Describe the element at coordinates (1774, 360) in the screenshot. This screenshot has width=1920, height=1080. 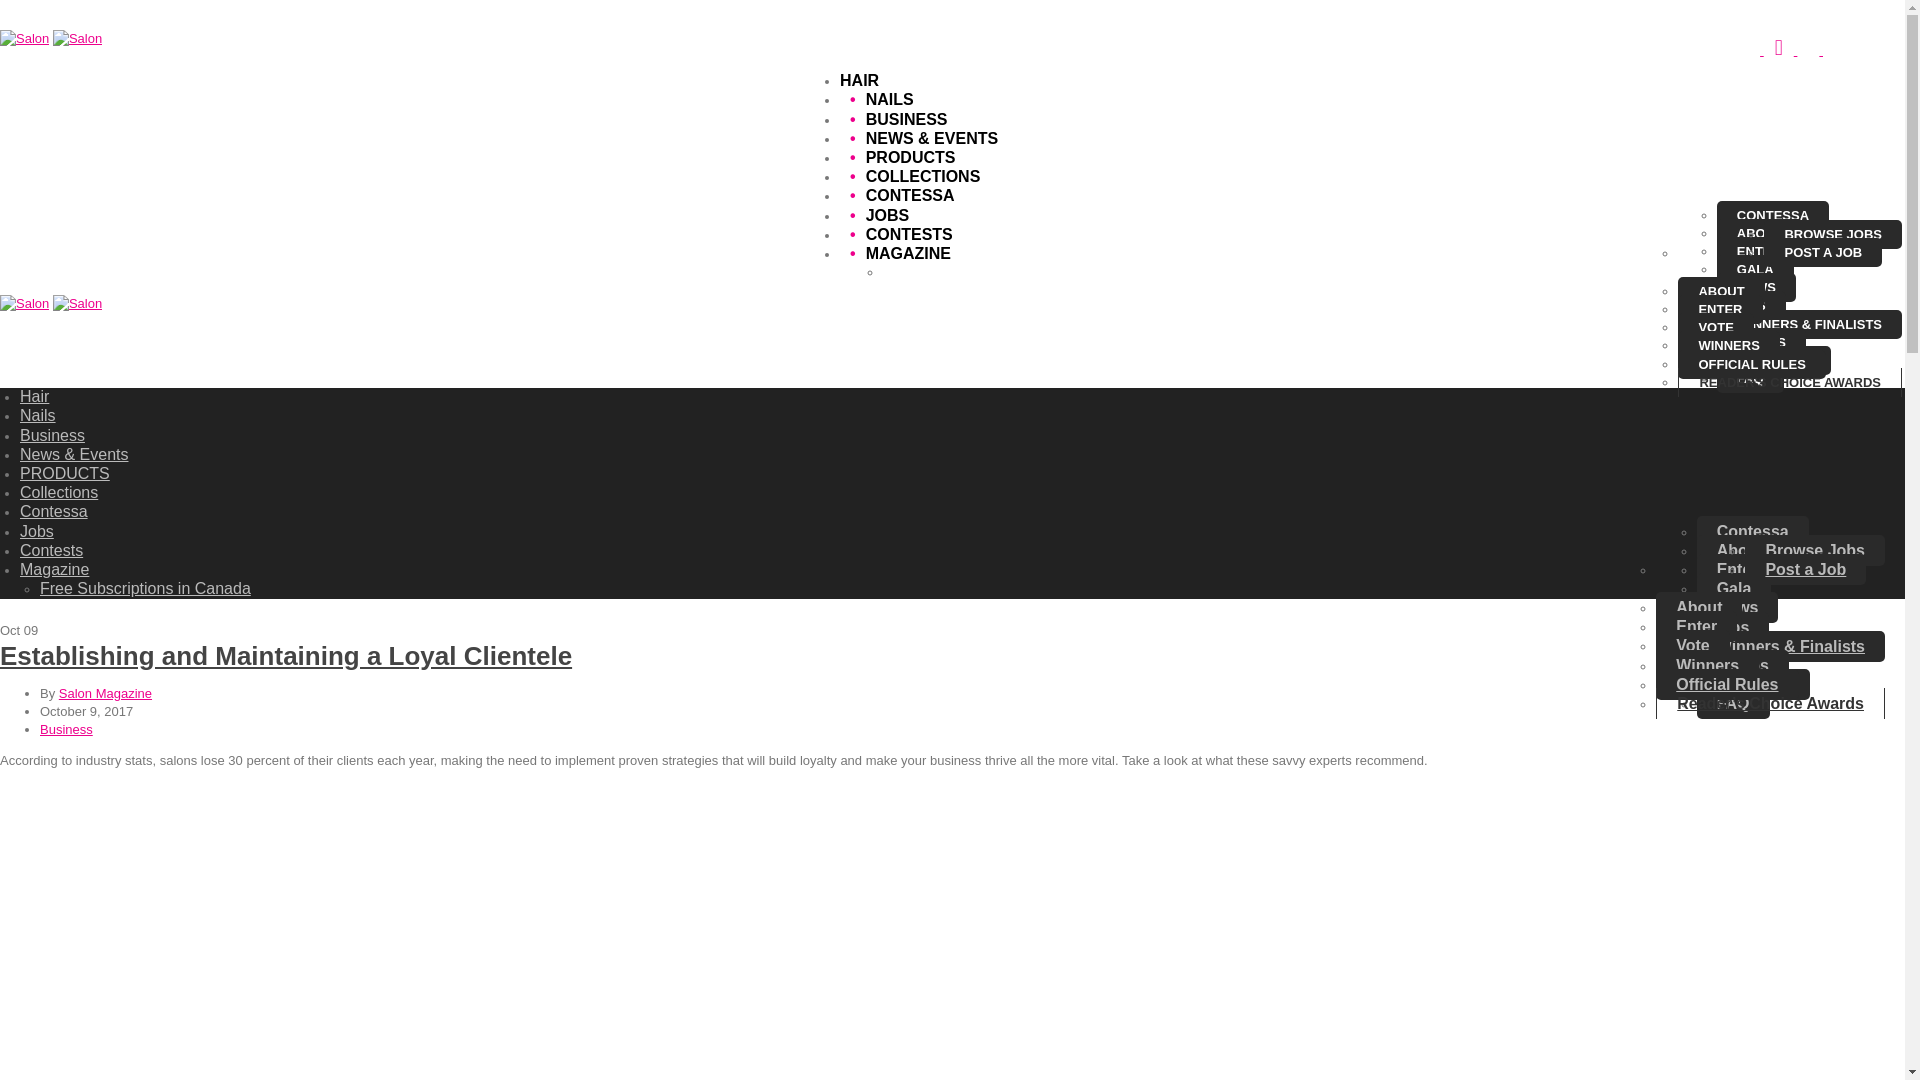
I see `SPONSORS` at that location.